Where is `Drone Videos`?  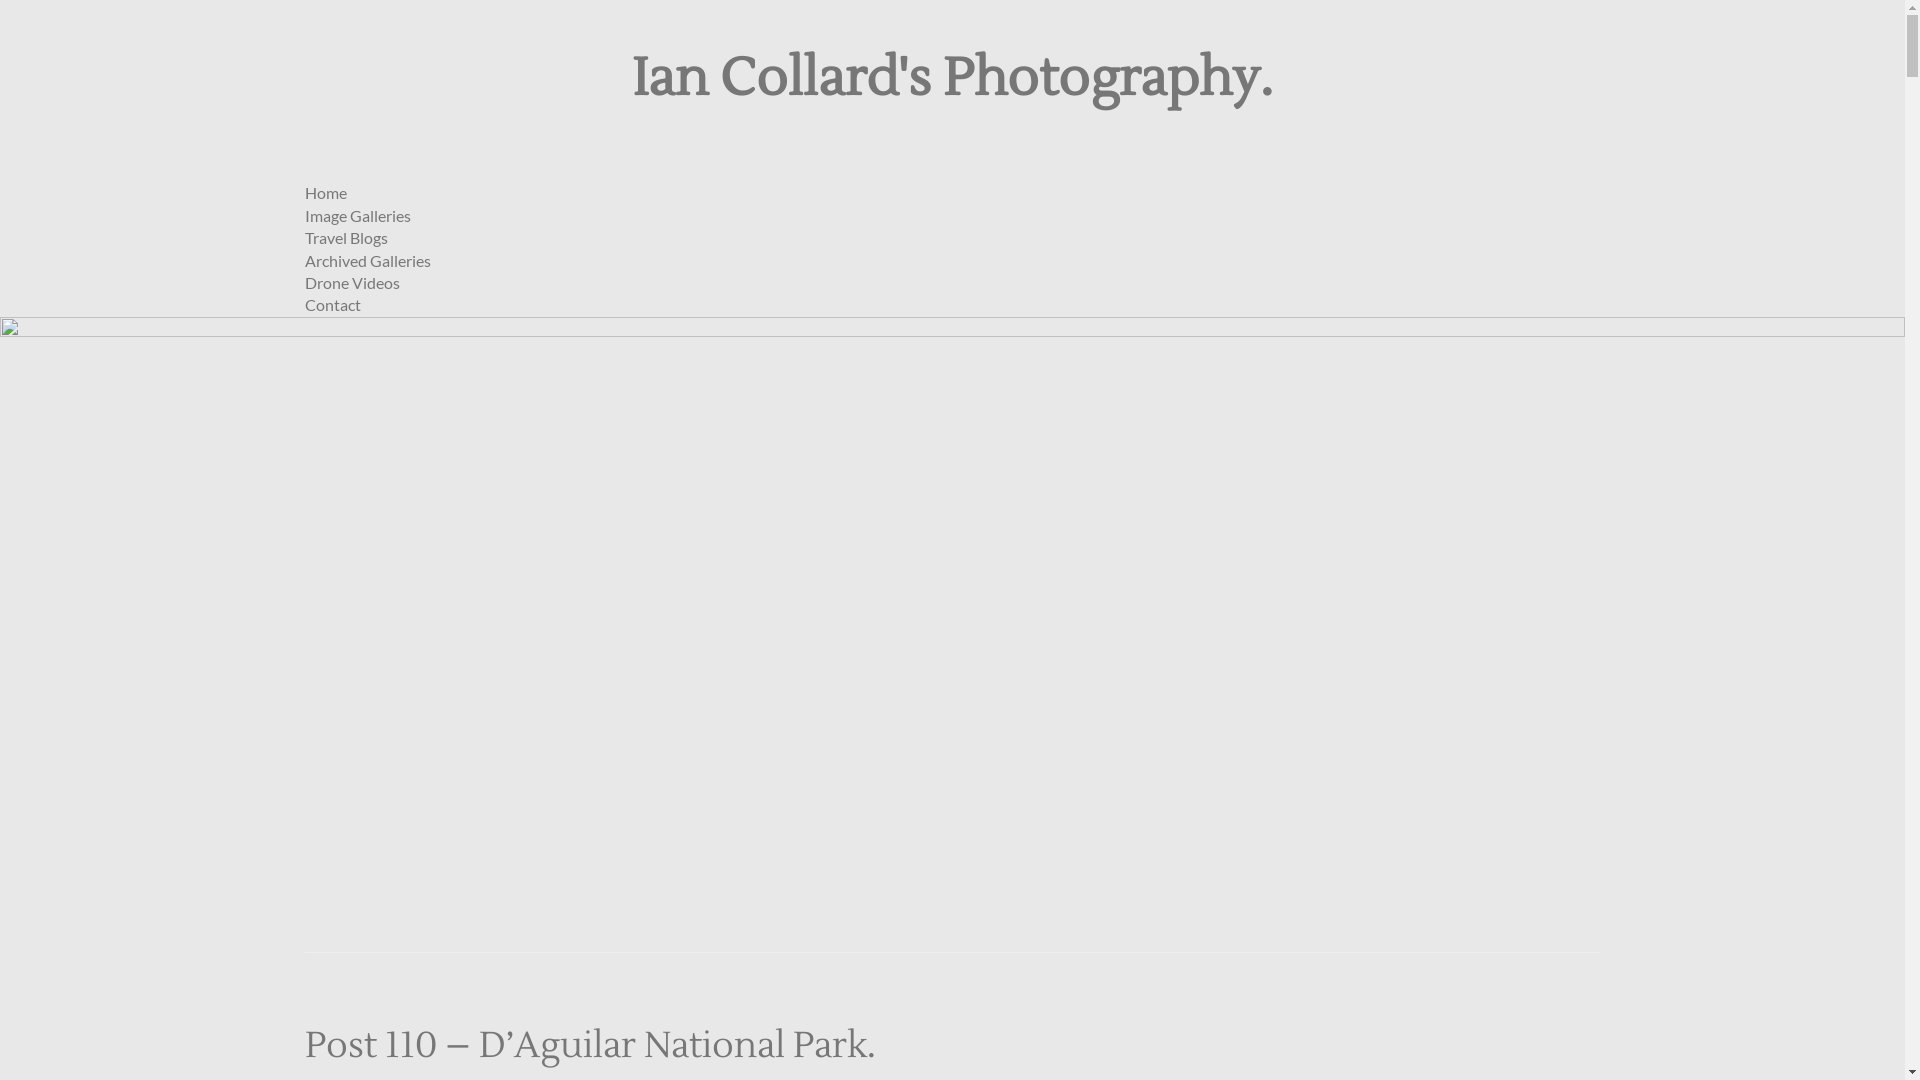 Drone Videos is located at coordinates (352, 282).